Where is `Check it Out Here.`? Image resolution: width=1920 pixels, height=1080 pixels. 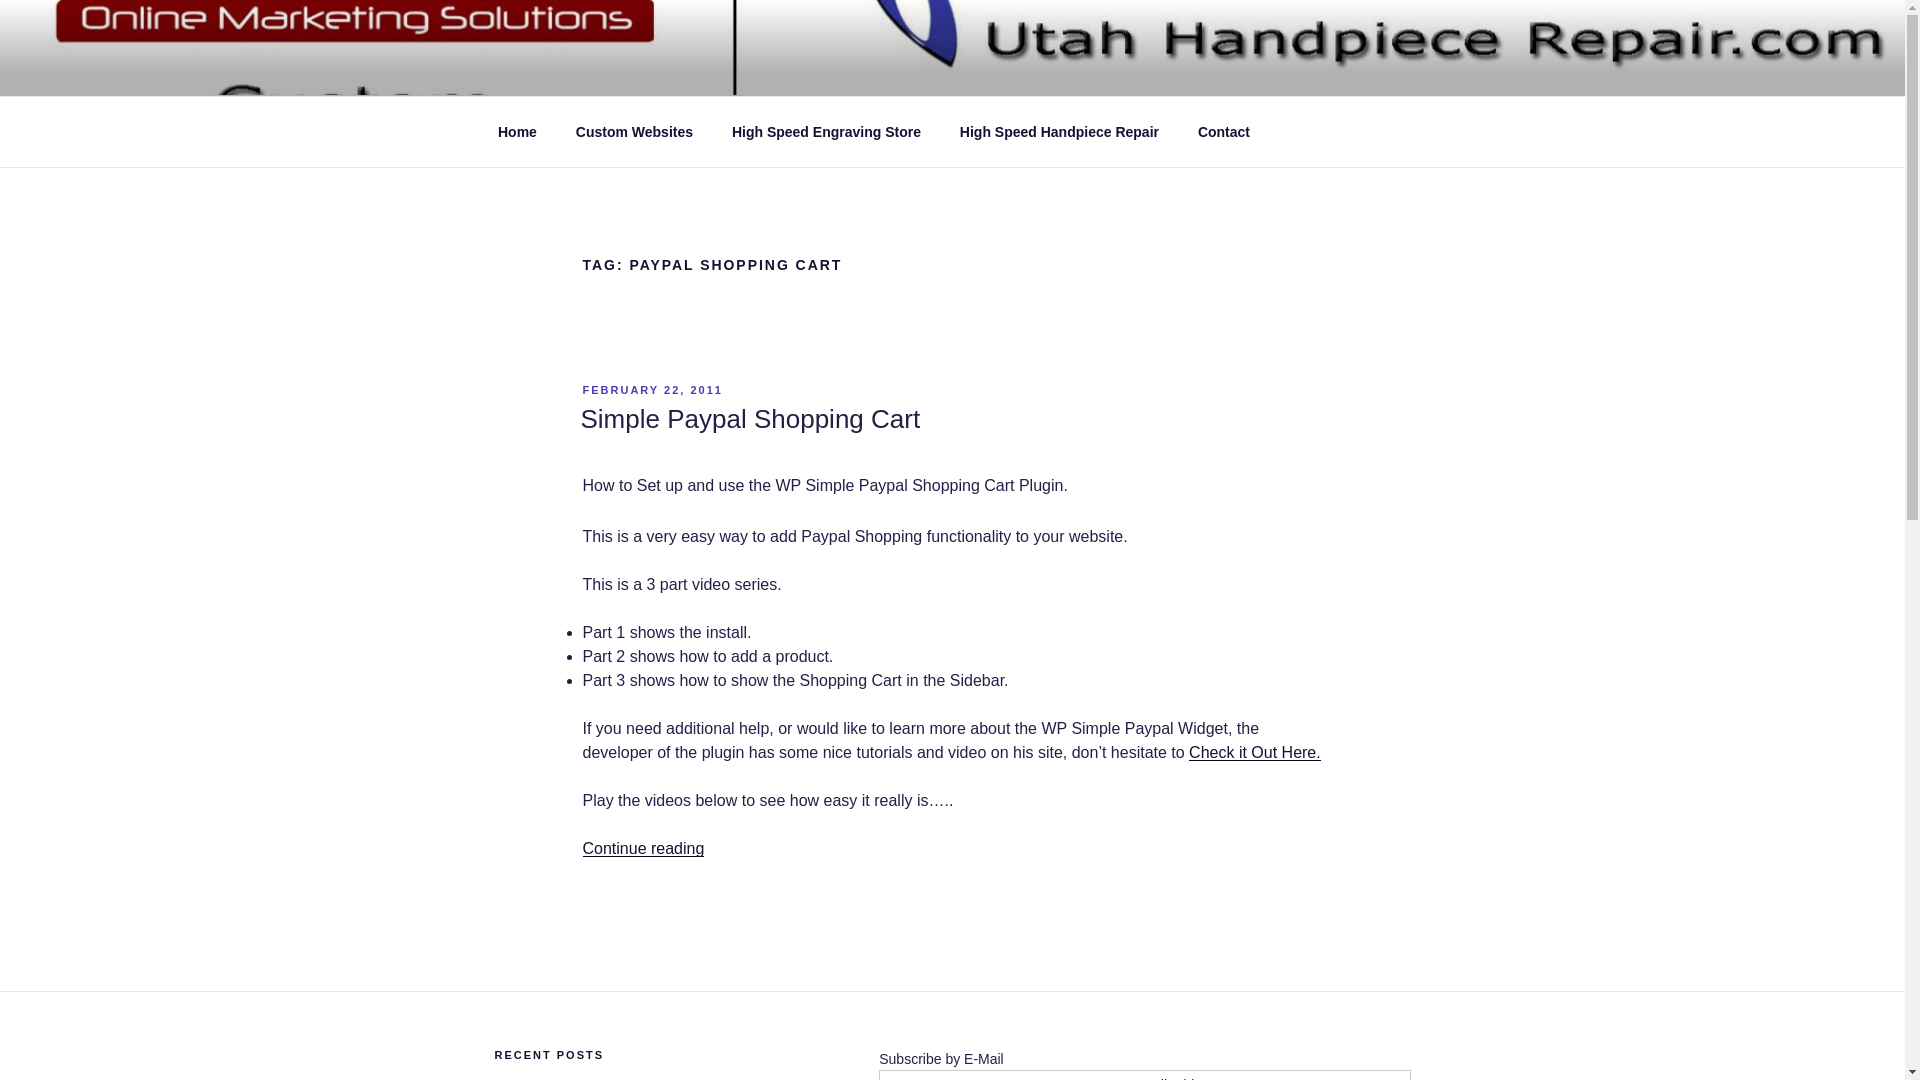 Check it Out Here. is located at coordinates (1254, 752).